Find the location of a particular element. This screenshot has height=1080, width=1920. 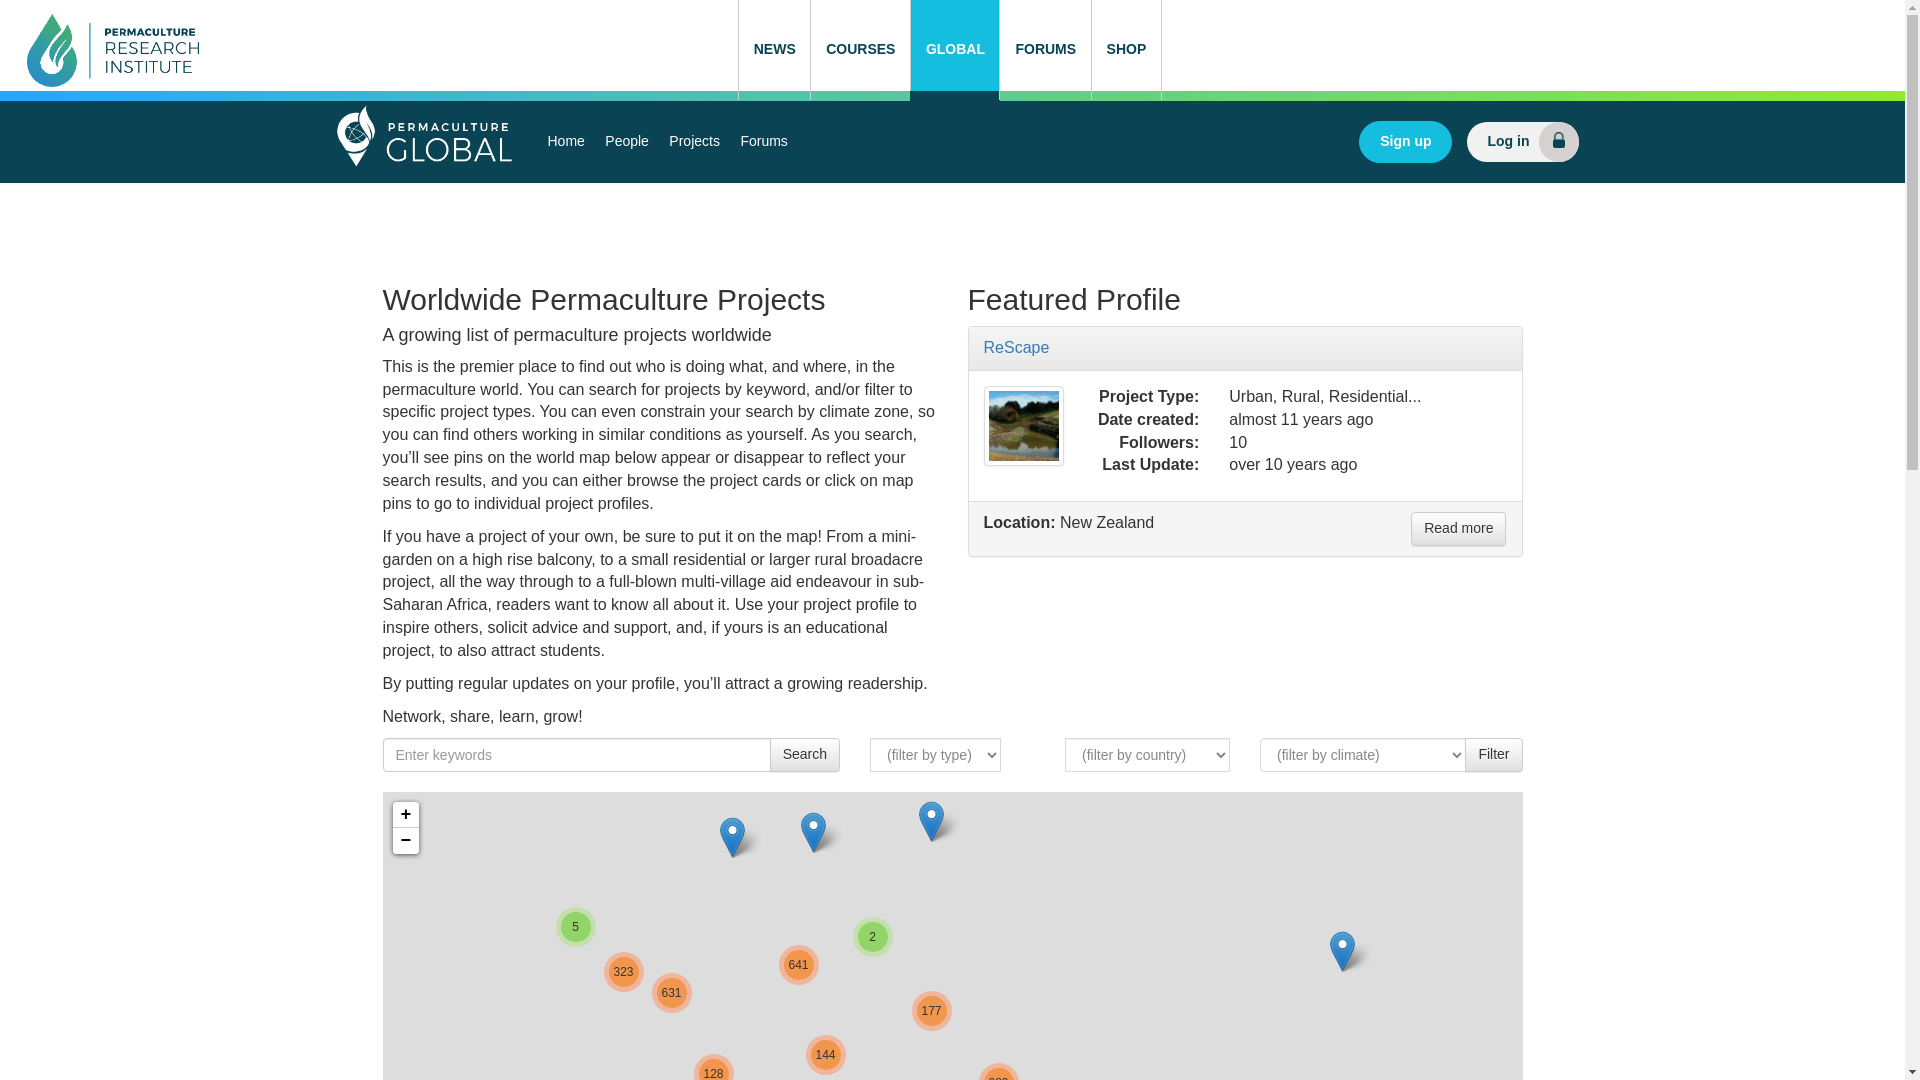

ReScape is located at coordinates (1023, 425).